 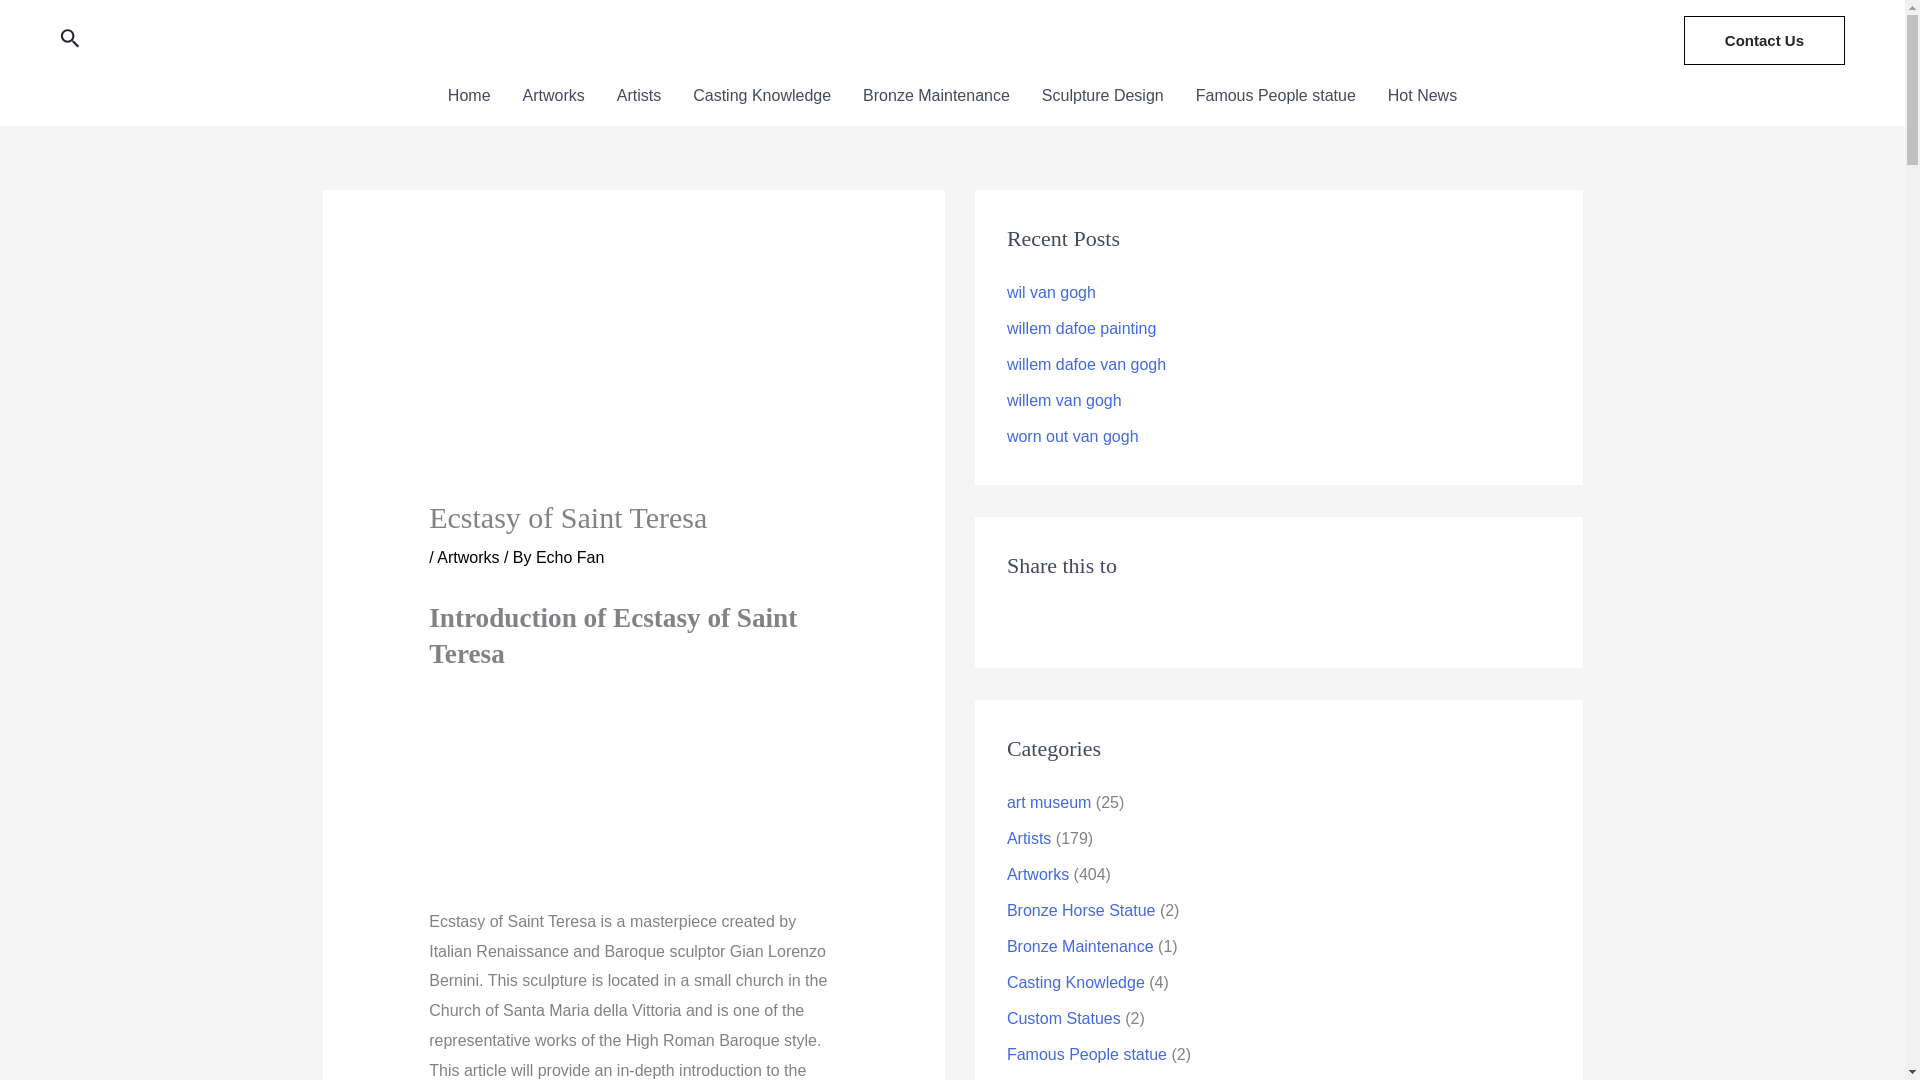 I want to click on Hot News, so click(x=1422, y=96).